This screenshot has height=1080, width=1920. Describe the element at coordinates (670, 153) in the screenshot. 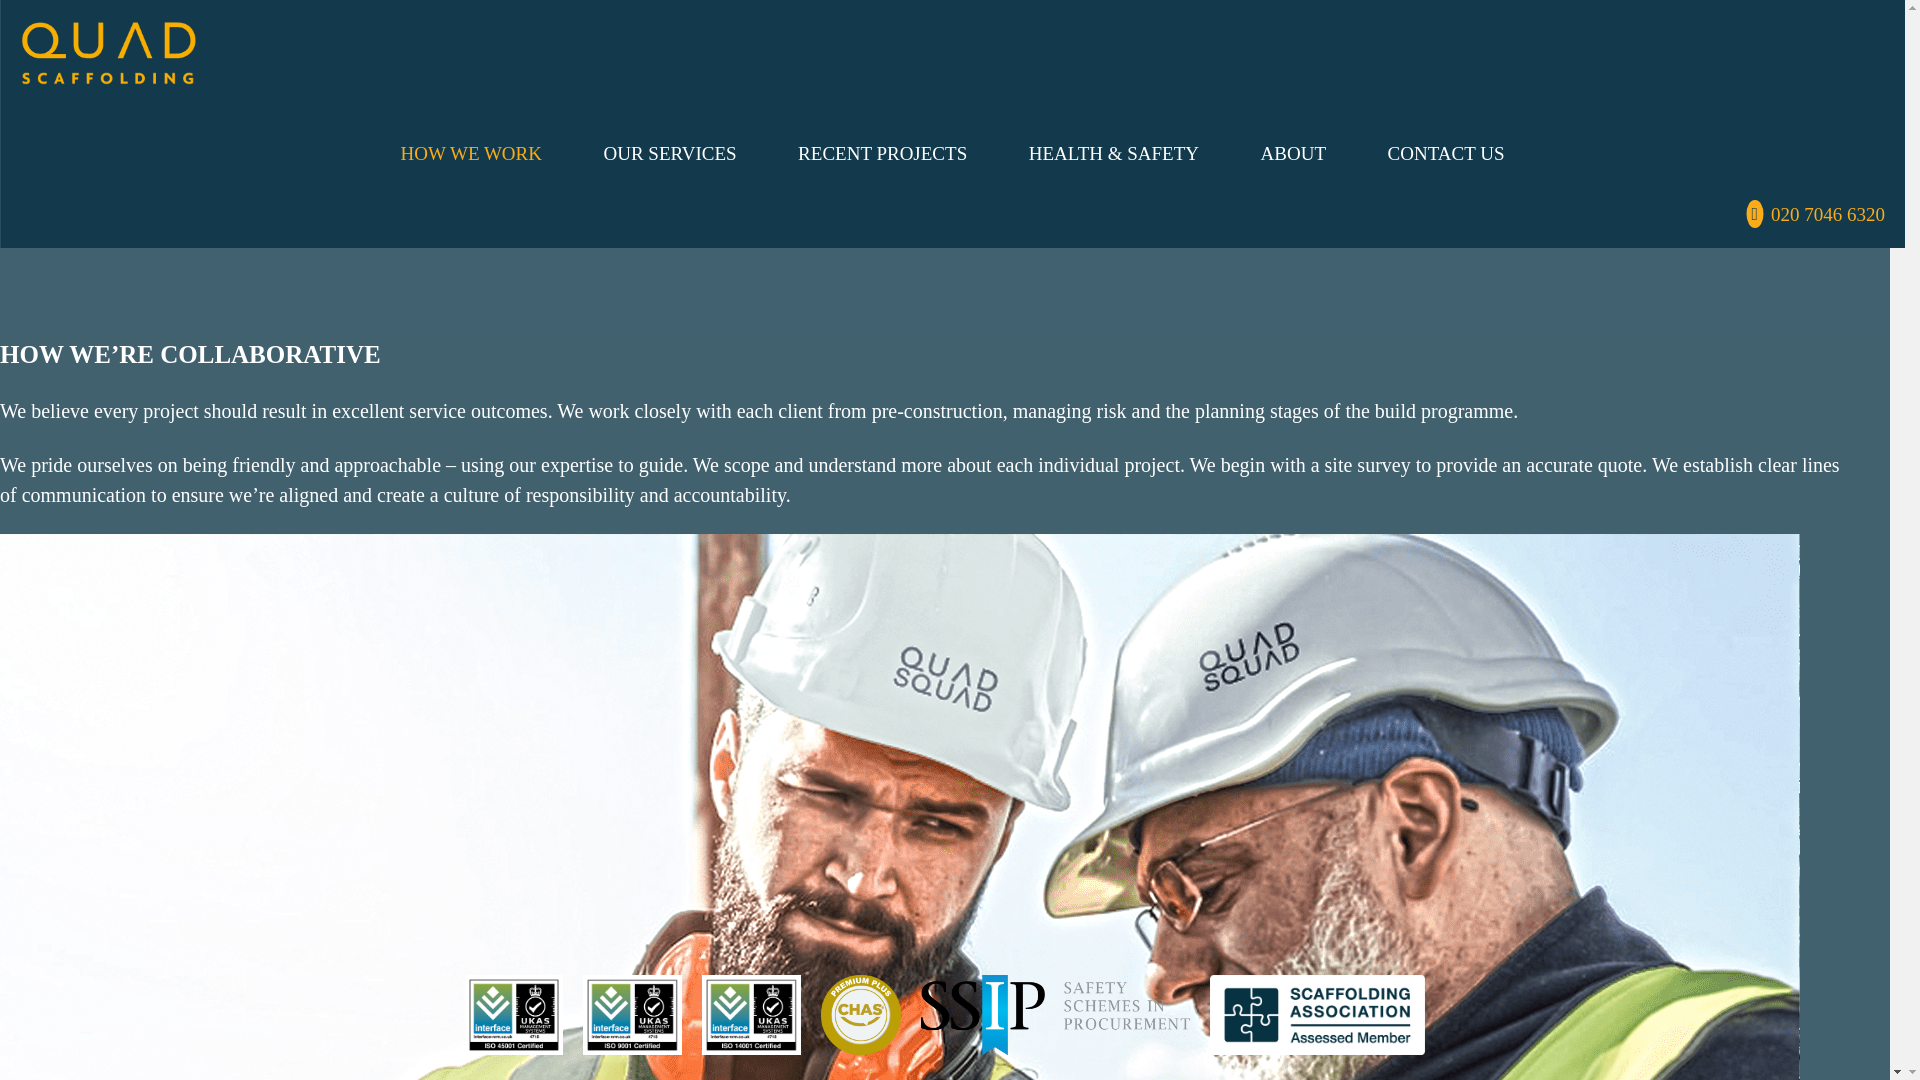

I see `OUR SERVICES` at that location.